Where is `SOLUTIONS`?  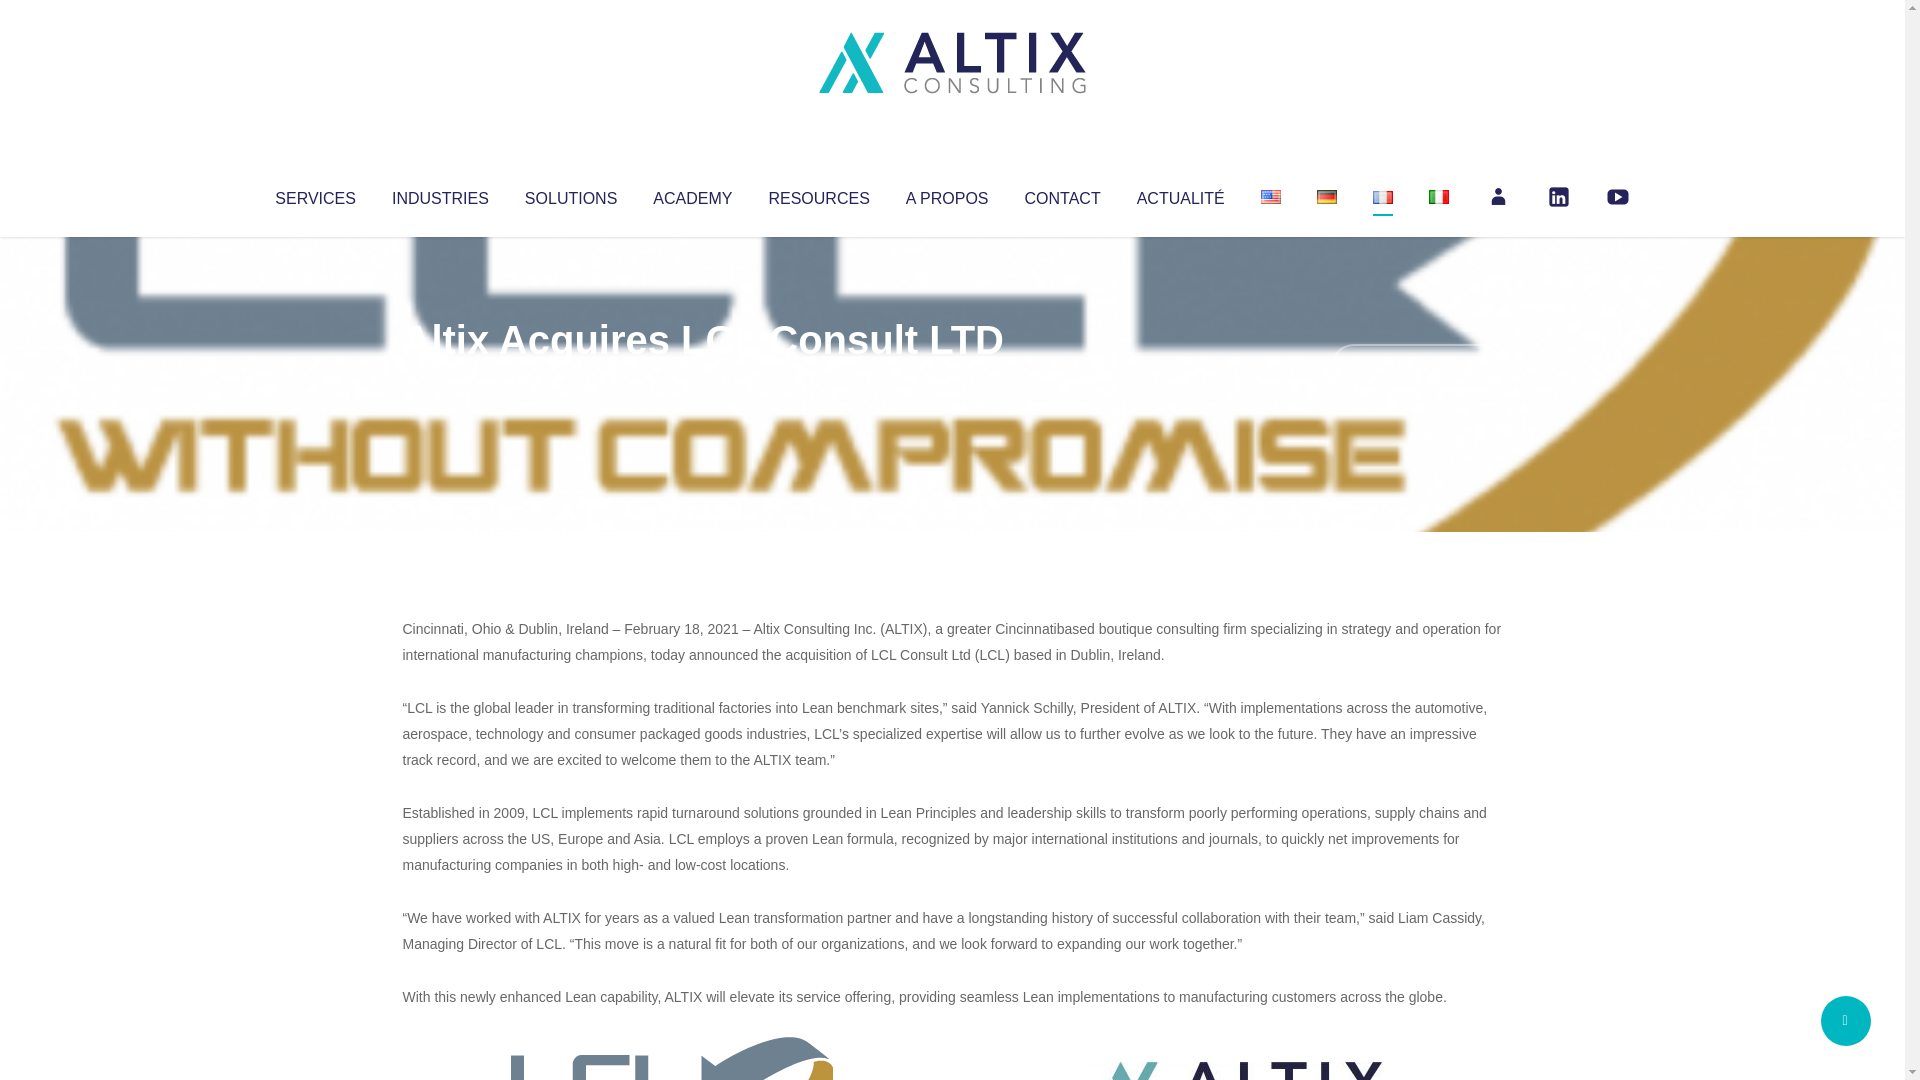 SOLUTIONS is located at coordinates (570, 194).